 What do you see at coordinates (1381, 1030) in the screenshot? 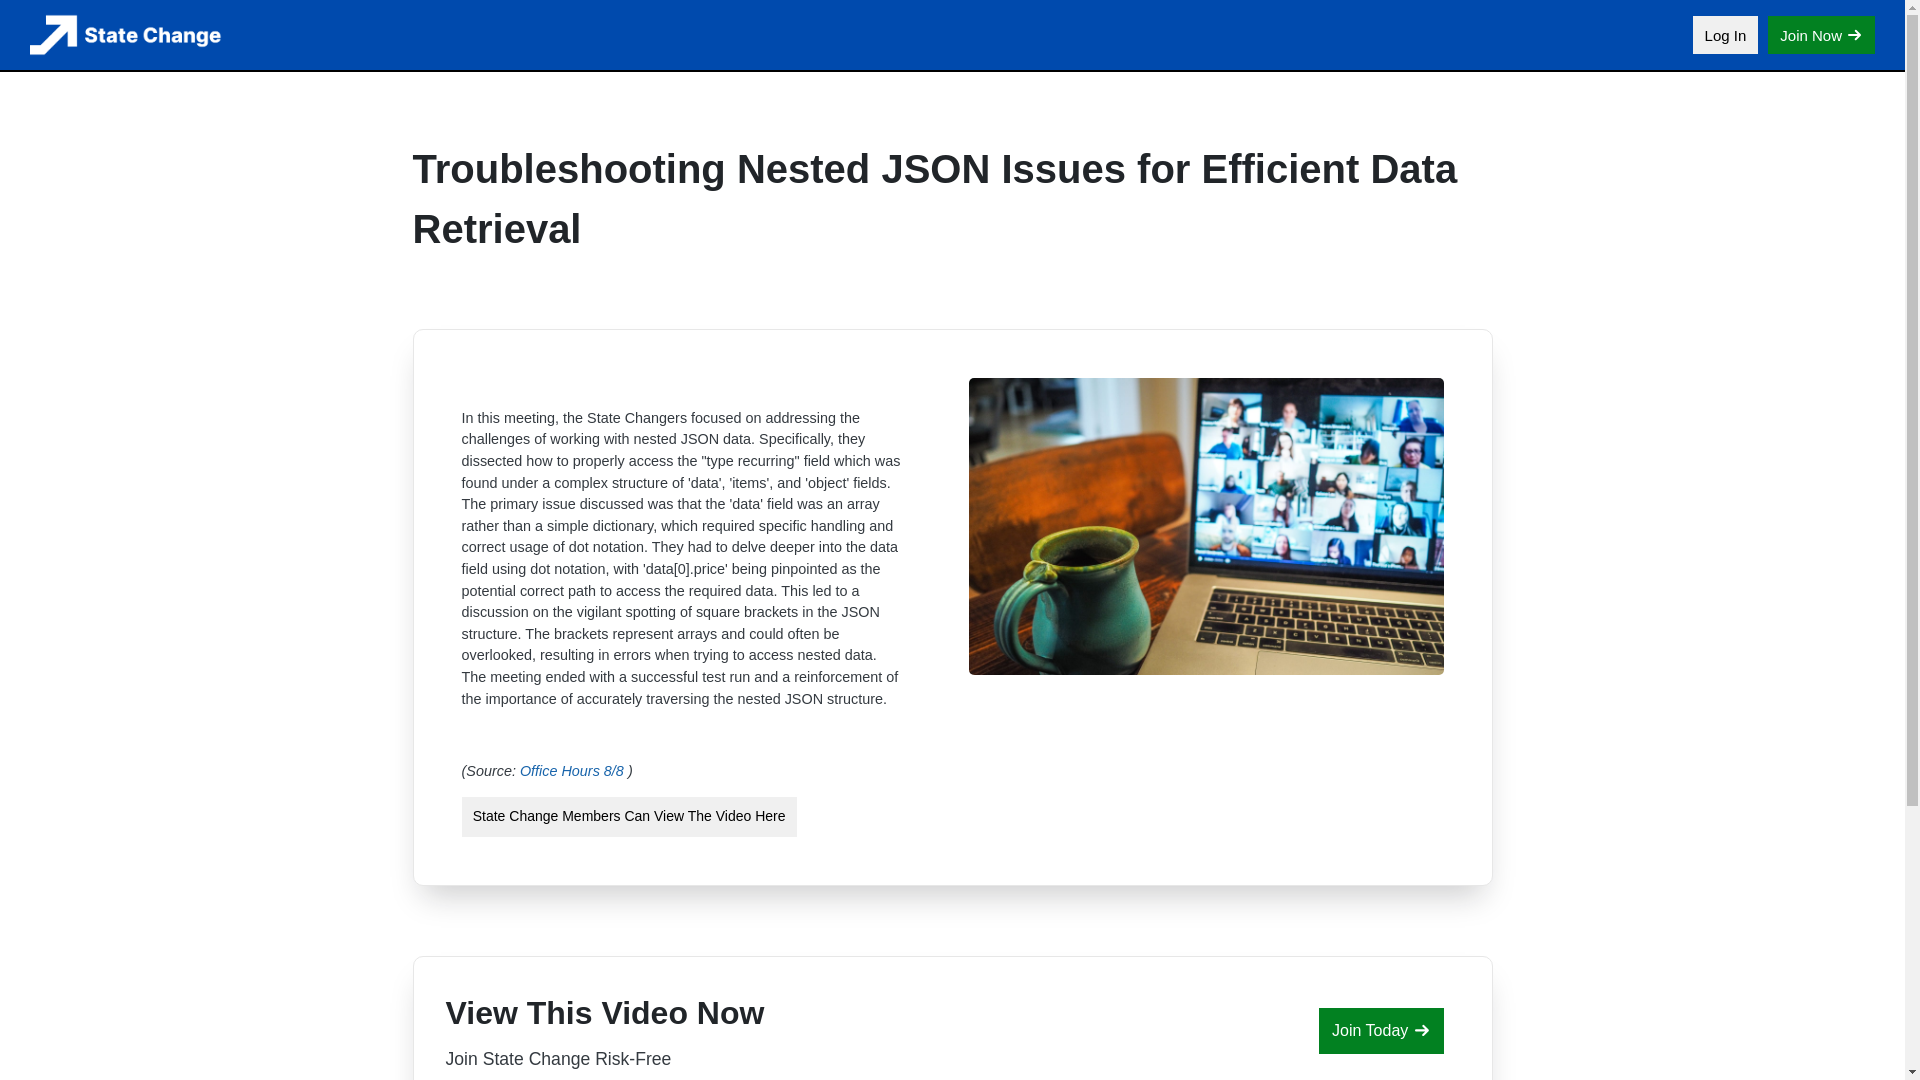
I see `Join Today` at bounding box center [1381, 1030].